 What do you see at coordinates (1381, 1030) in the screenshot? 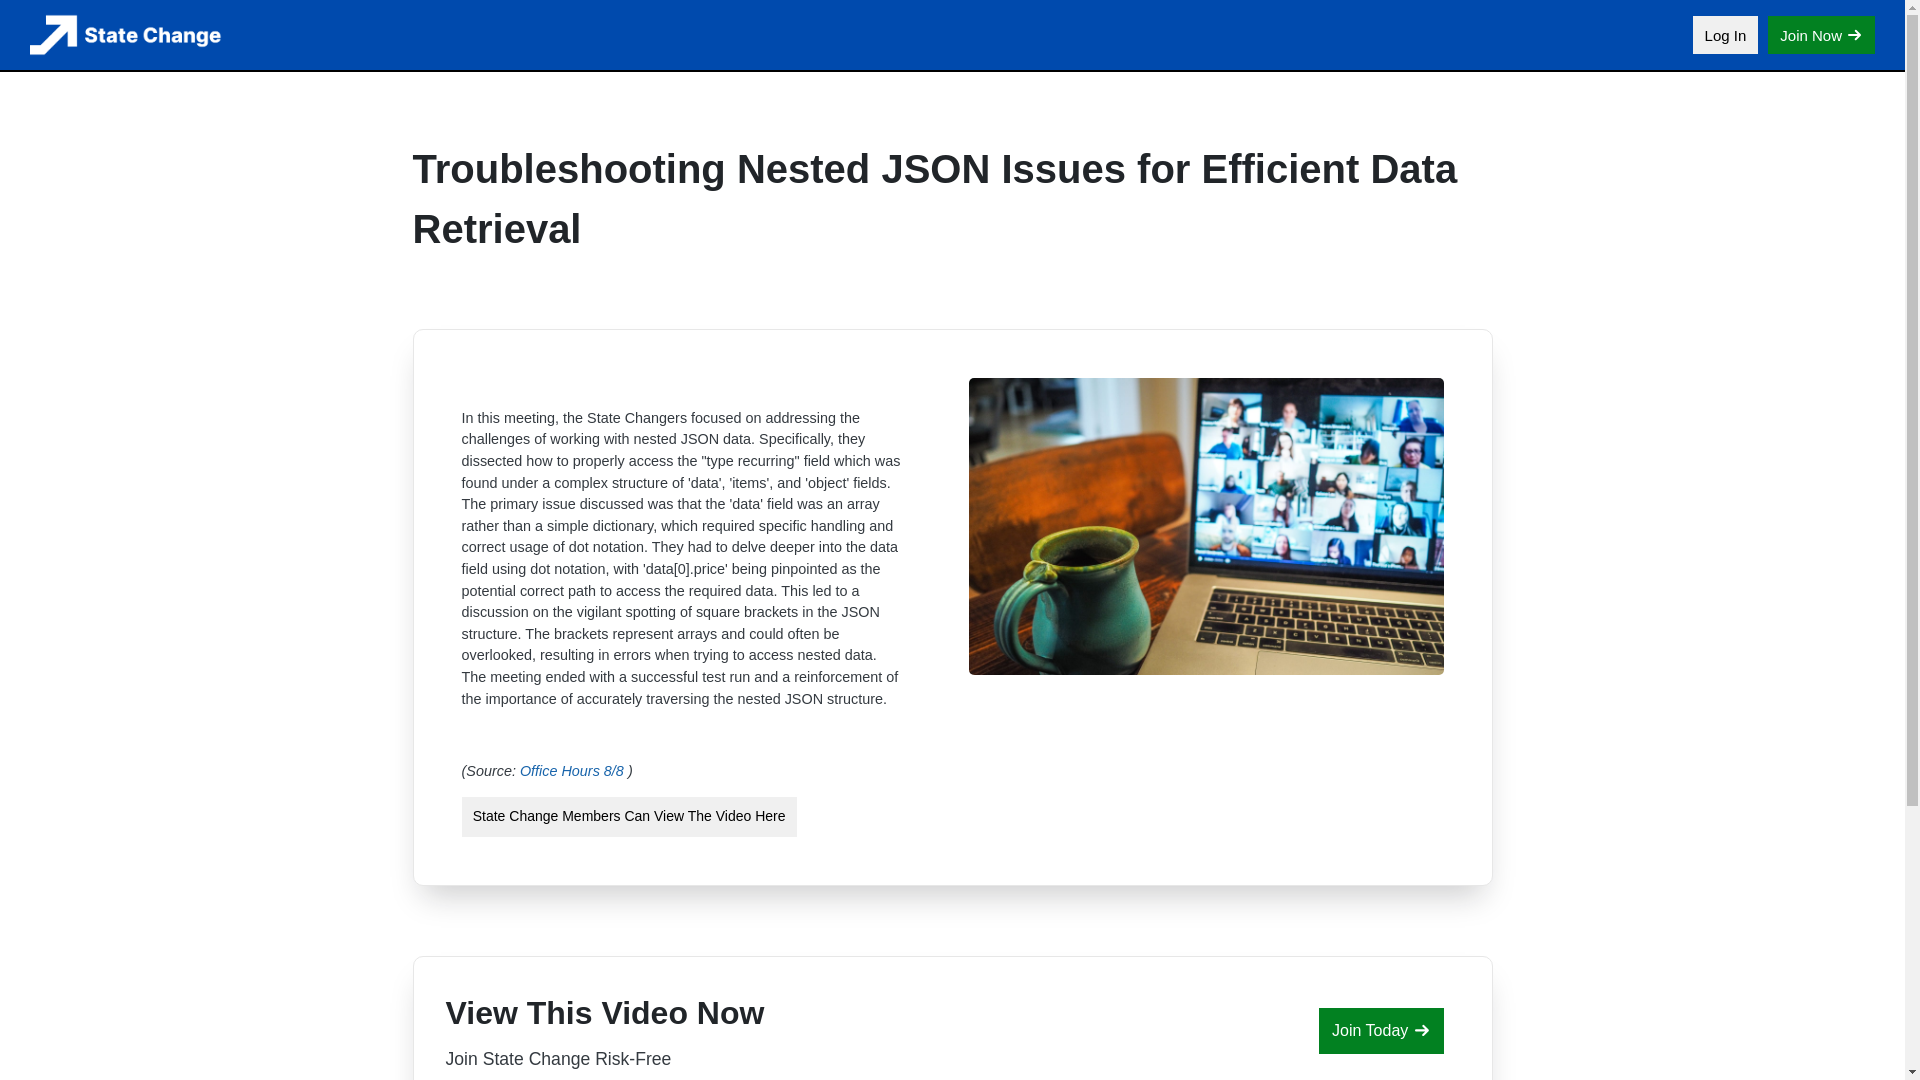
I see `Join Today` at bounding box center [1381, 1030].